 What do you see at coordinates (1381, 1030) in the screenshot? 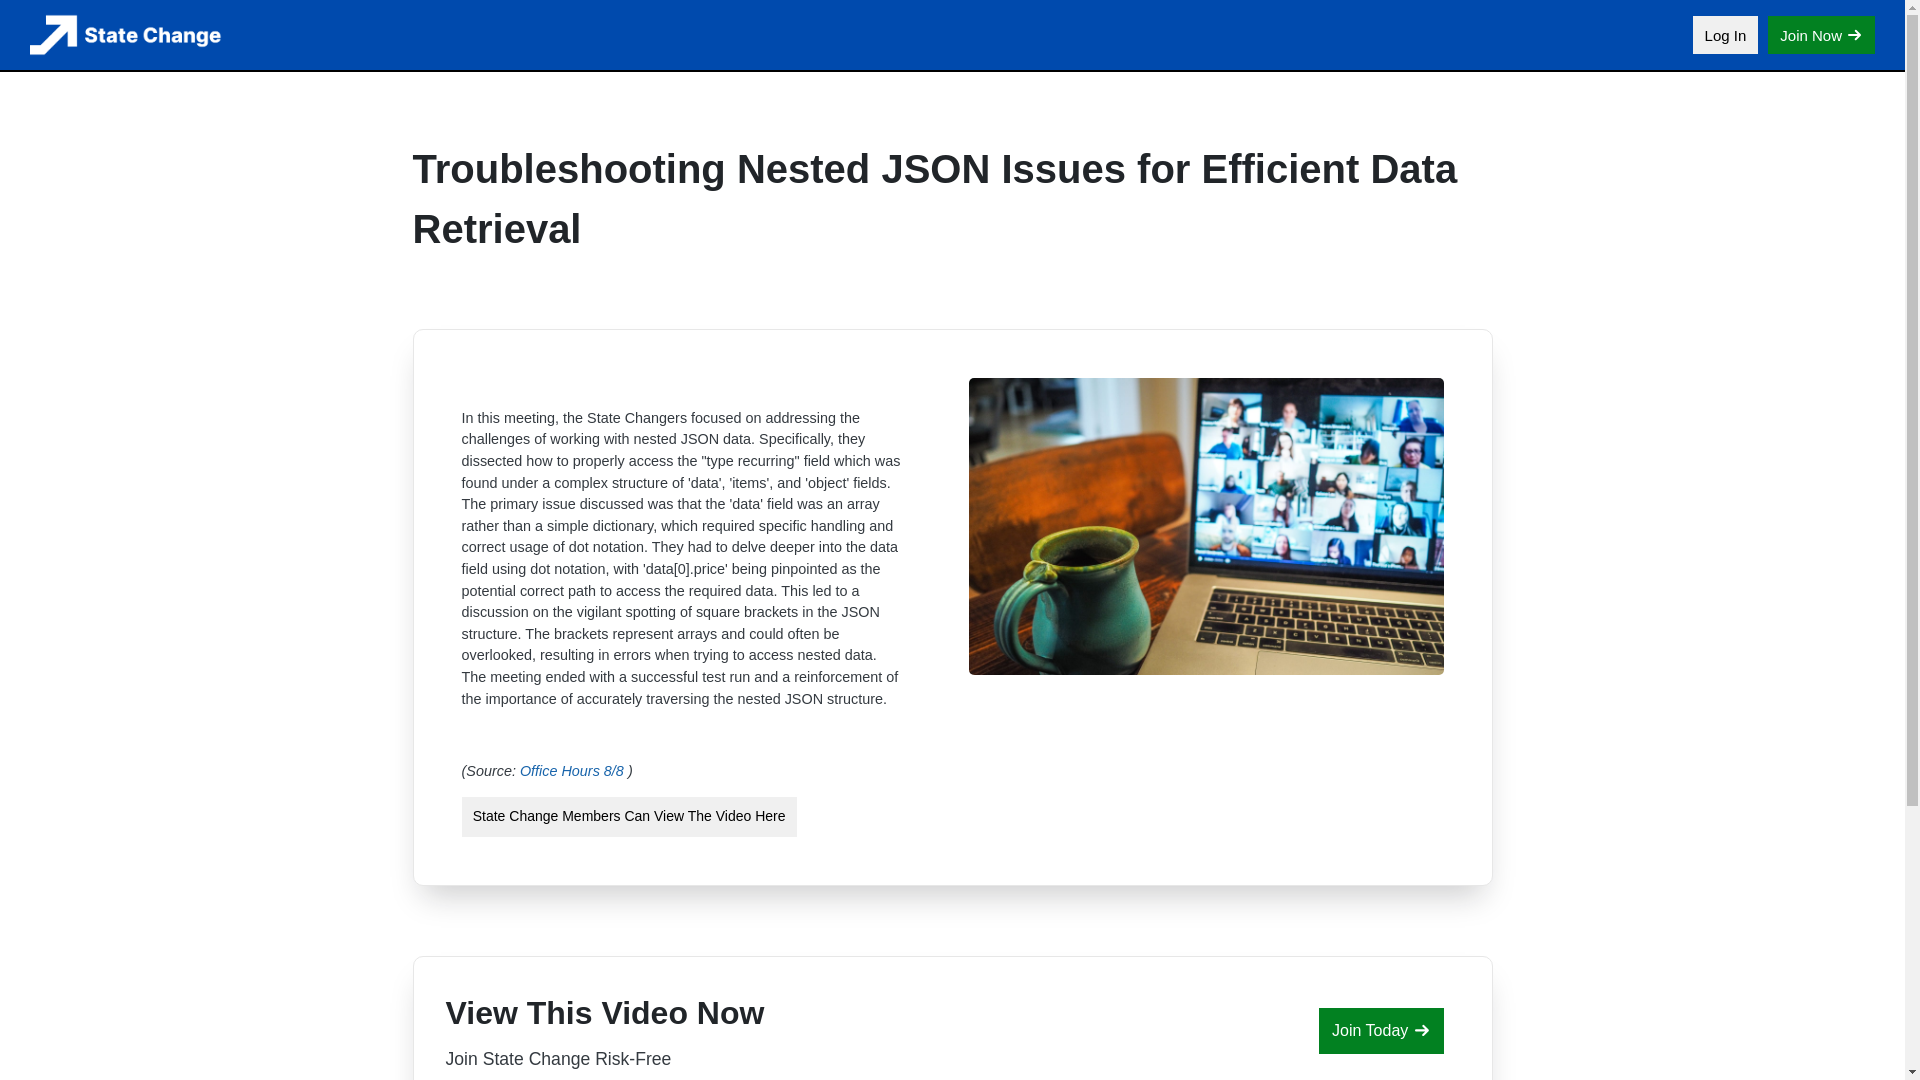
I see `Join Today` at bounding box center [1381, 1030].